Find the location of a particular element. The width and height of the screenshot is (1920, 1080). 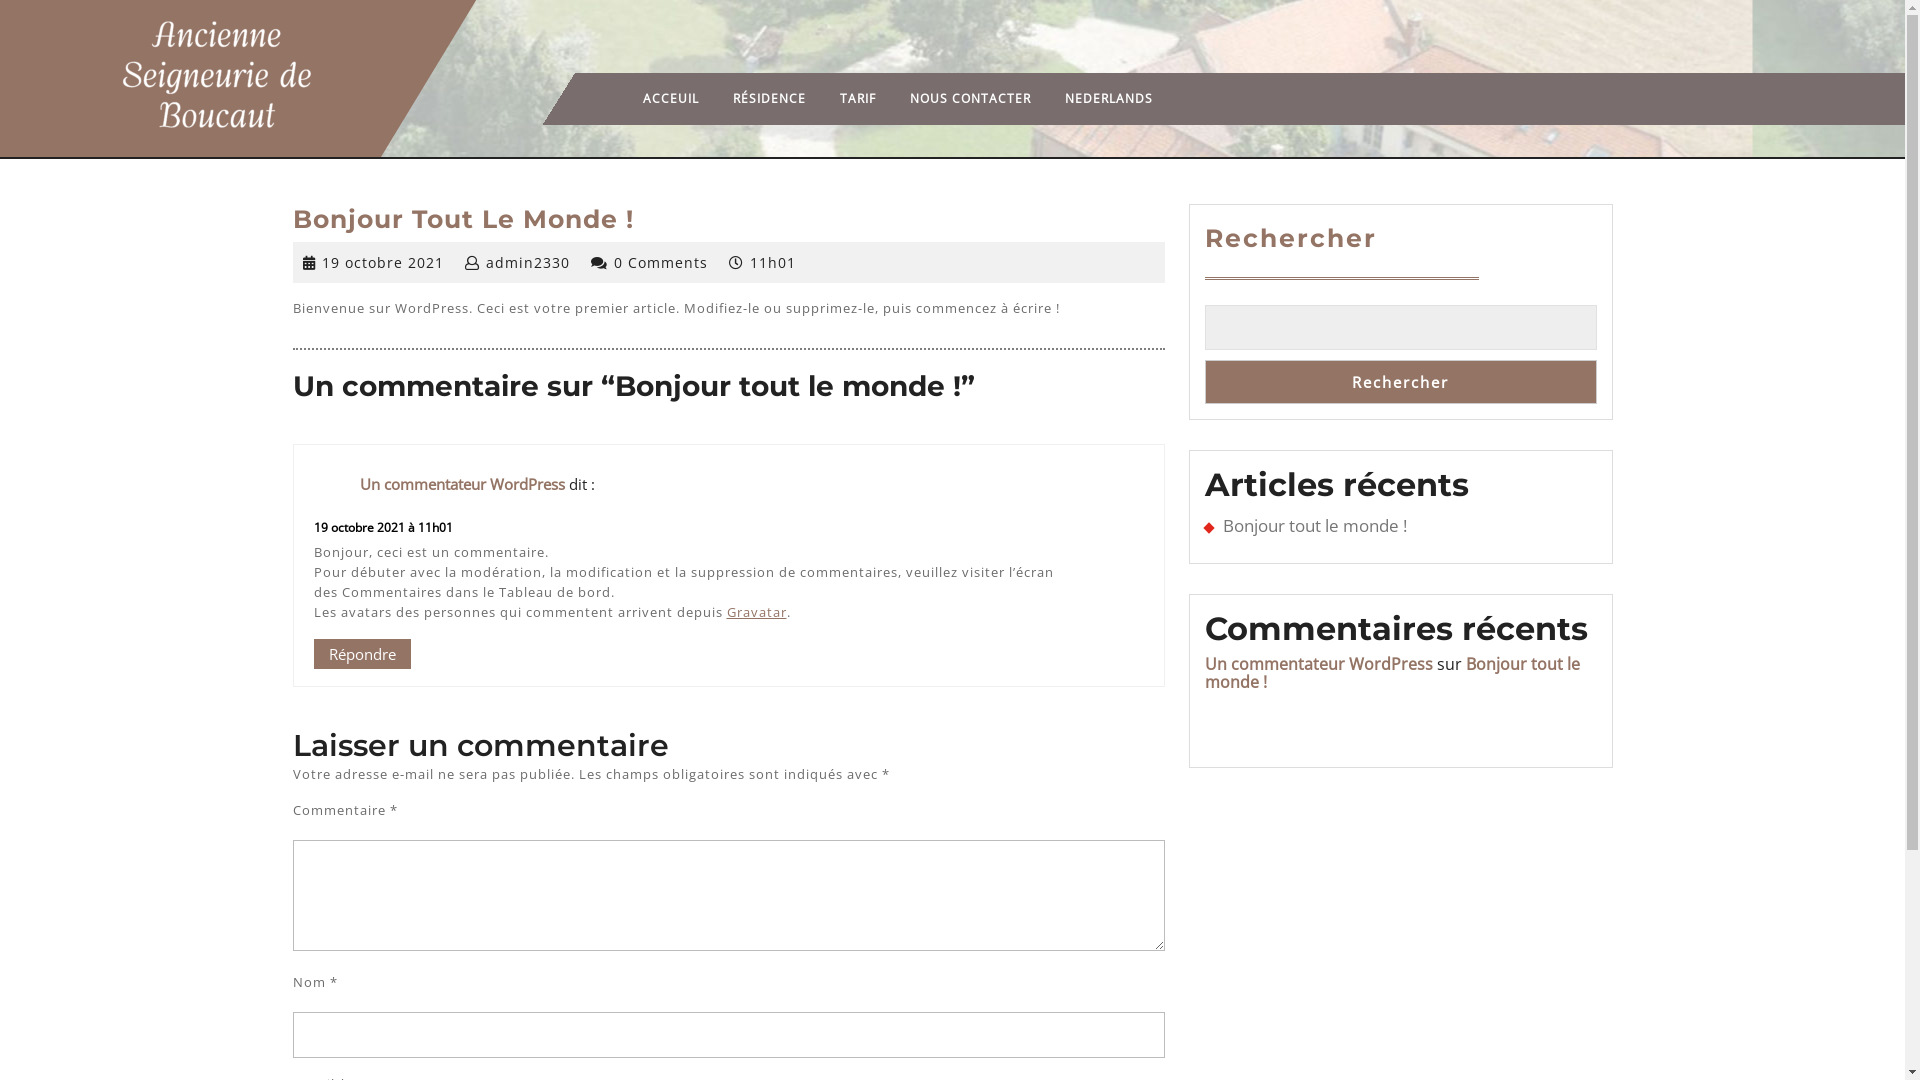

Bonjour tout le monde ! is located at coordinates (1314, 526).